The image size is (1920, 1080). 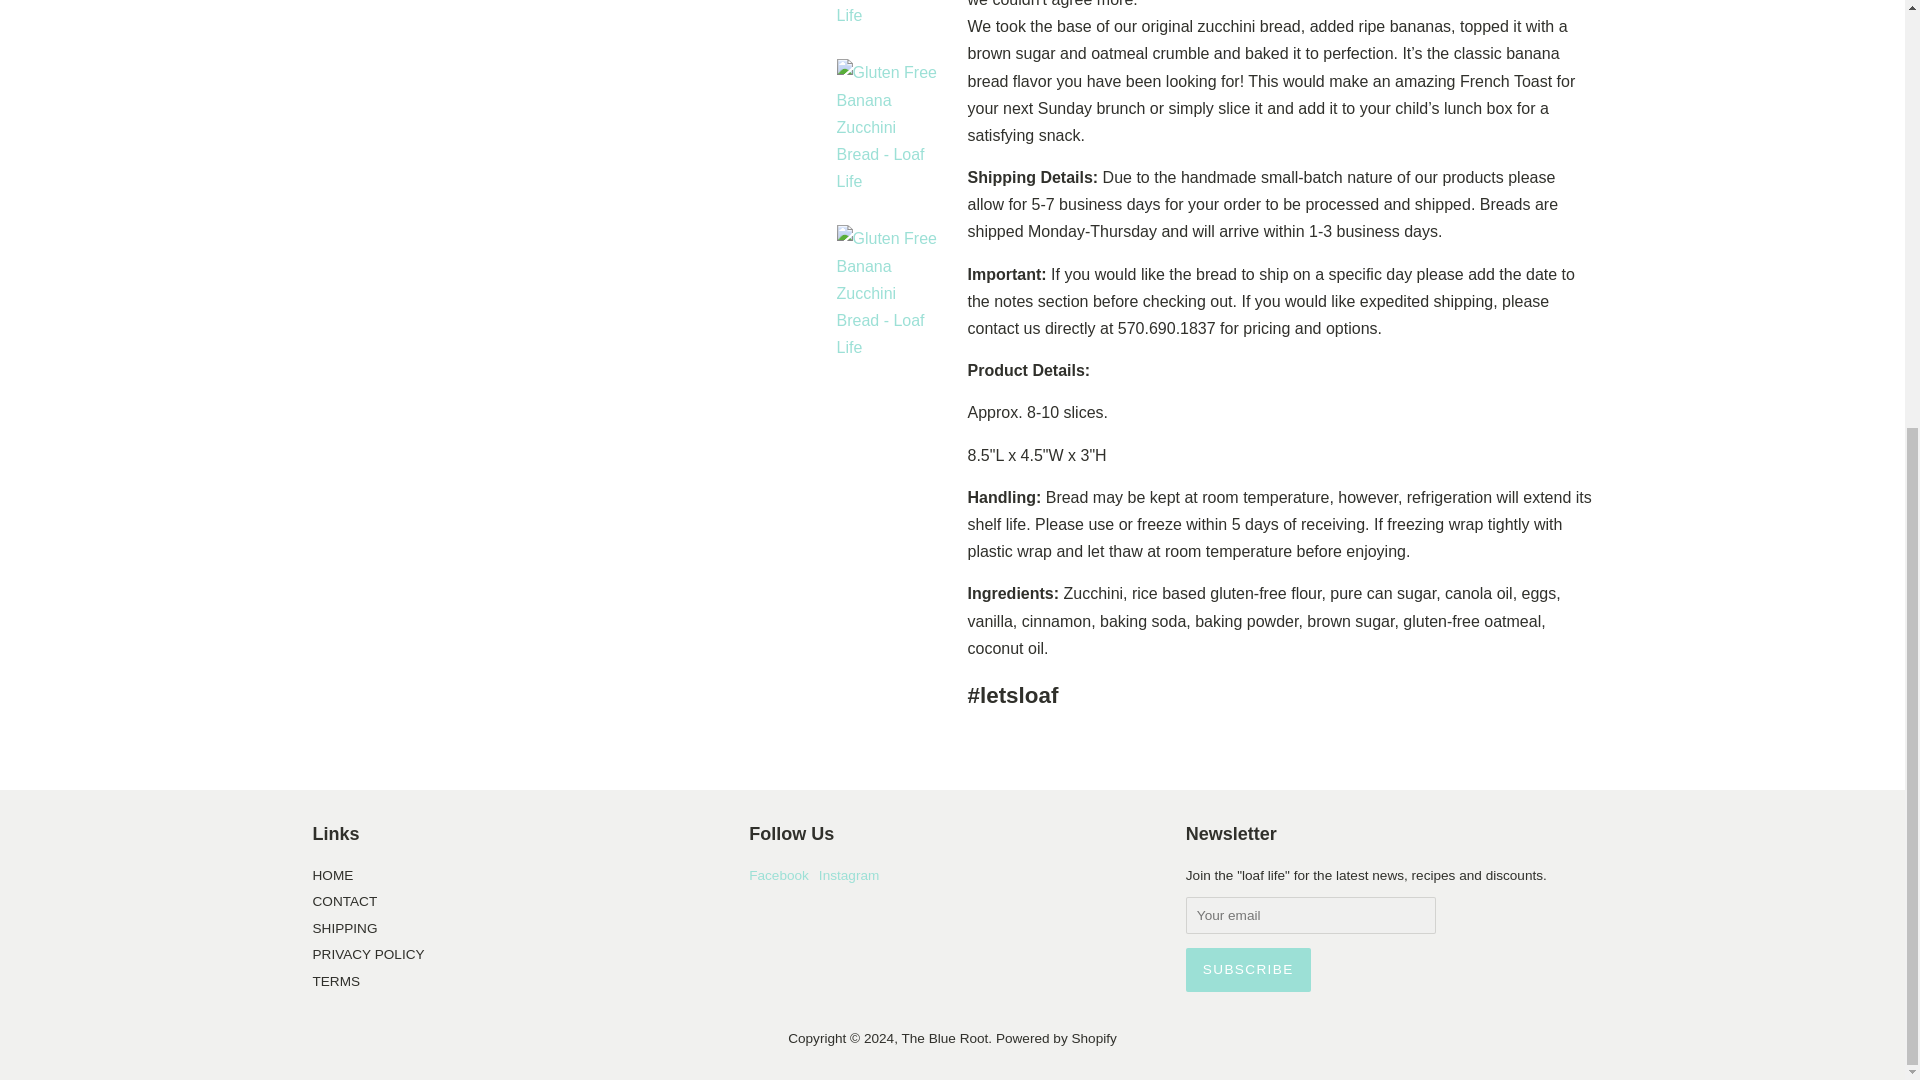 What do you see at coordinates (944, 1038) in the screenshot?
I see `The Blue Root` at bounding box center [944, 1038].